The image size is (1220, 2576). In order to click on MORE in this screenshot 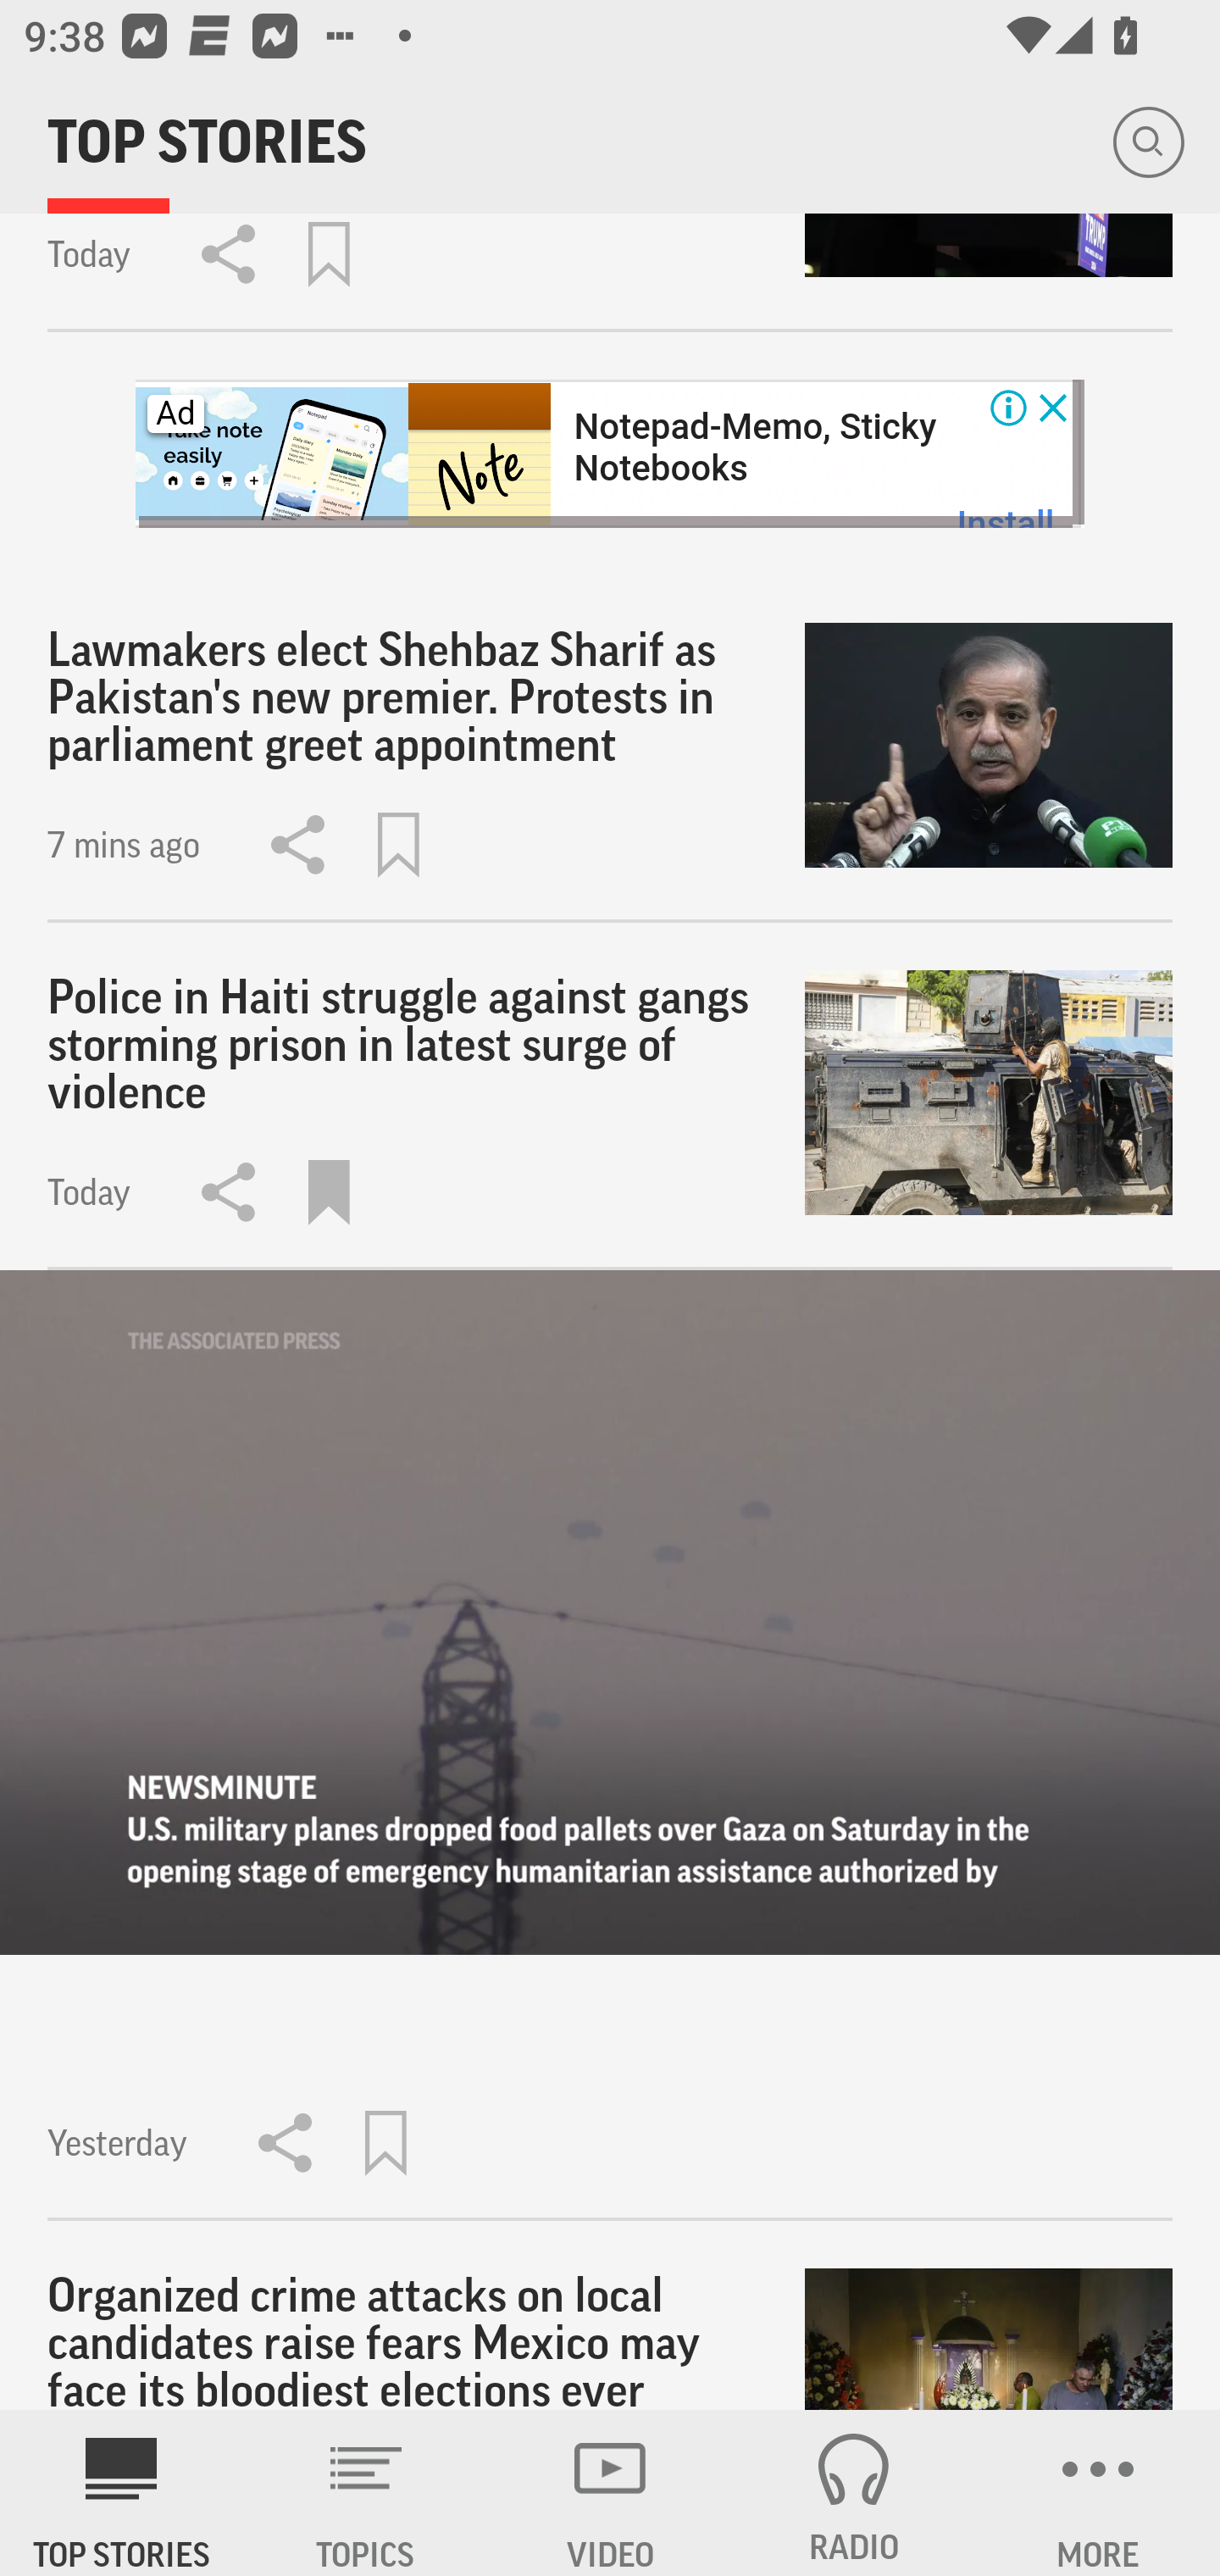, I will do `click(1098, 2493)`.